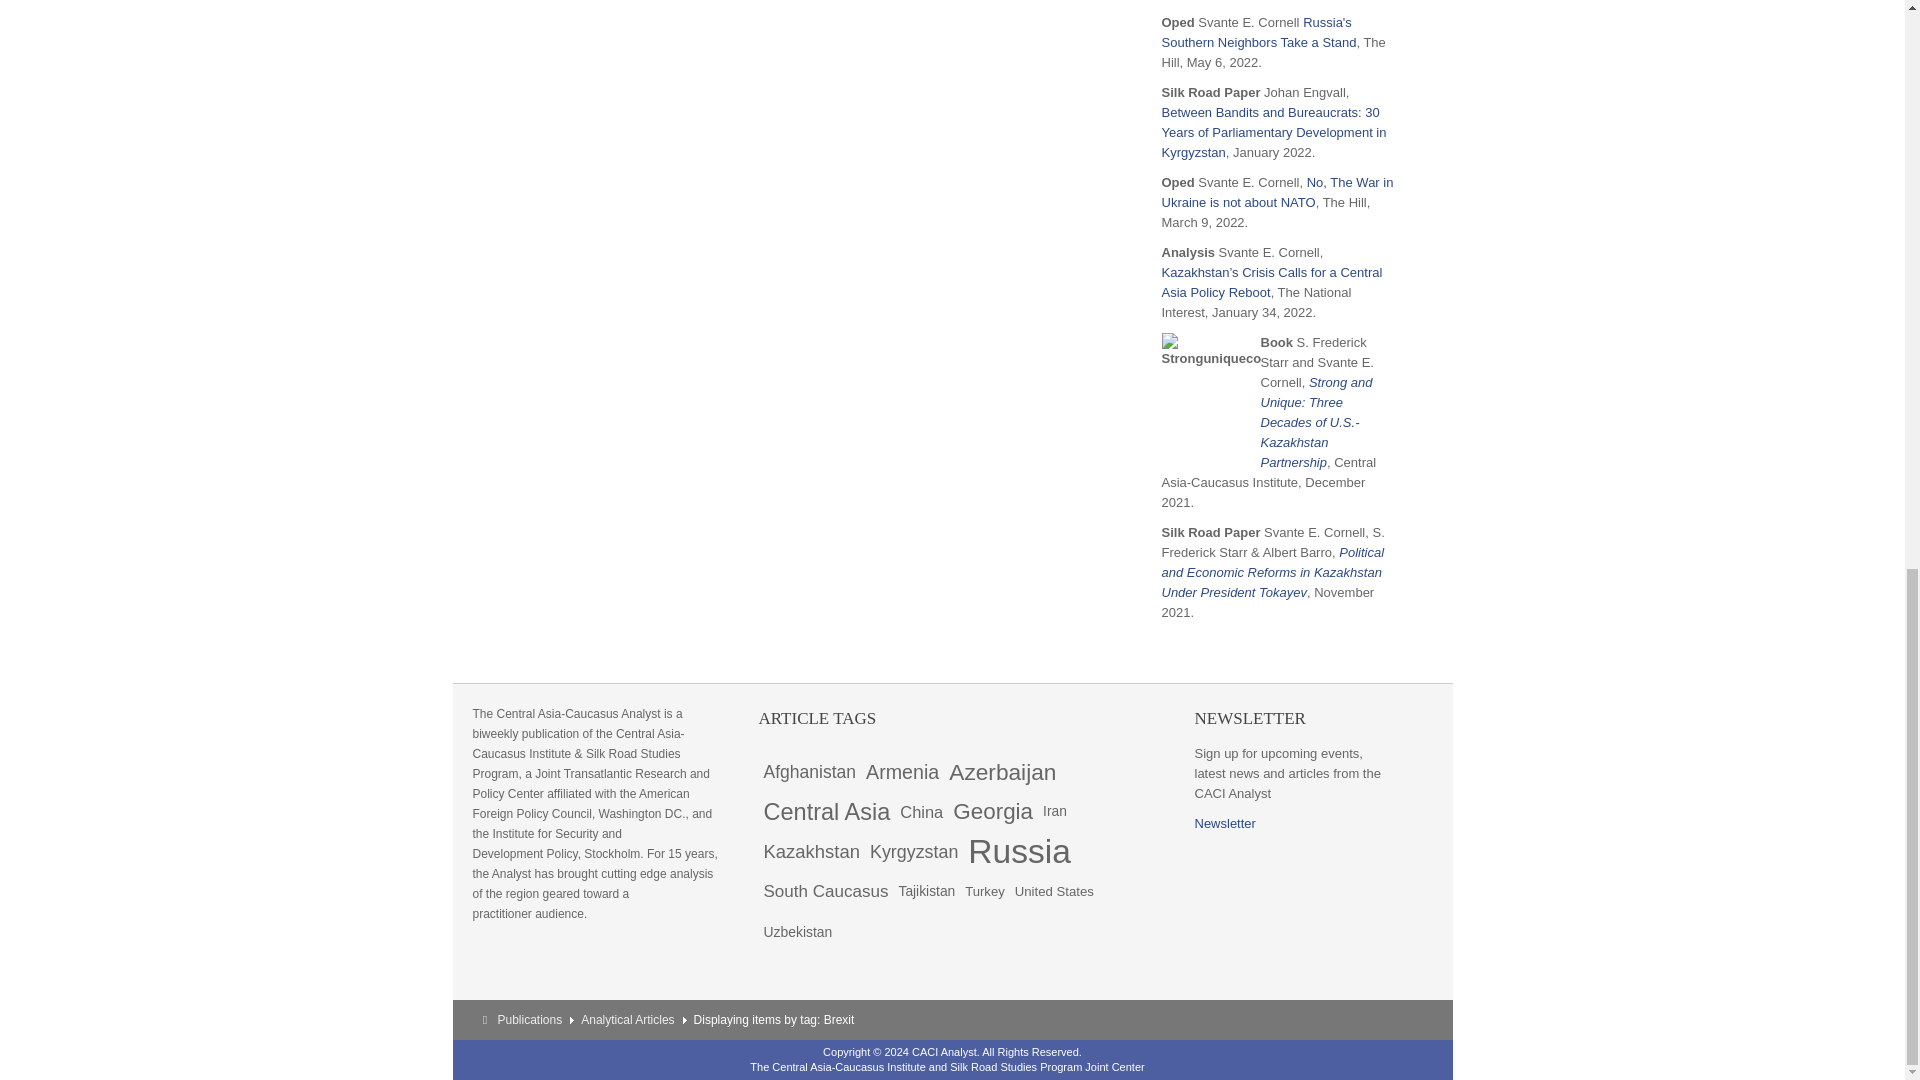  What do you see at coordinates (1054, 891) in the screenshot?
I see `64 items tagged with United States` at bounding box center [1054, 891].